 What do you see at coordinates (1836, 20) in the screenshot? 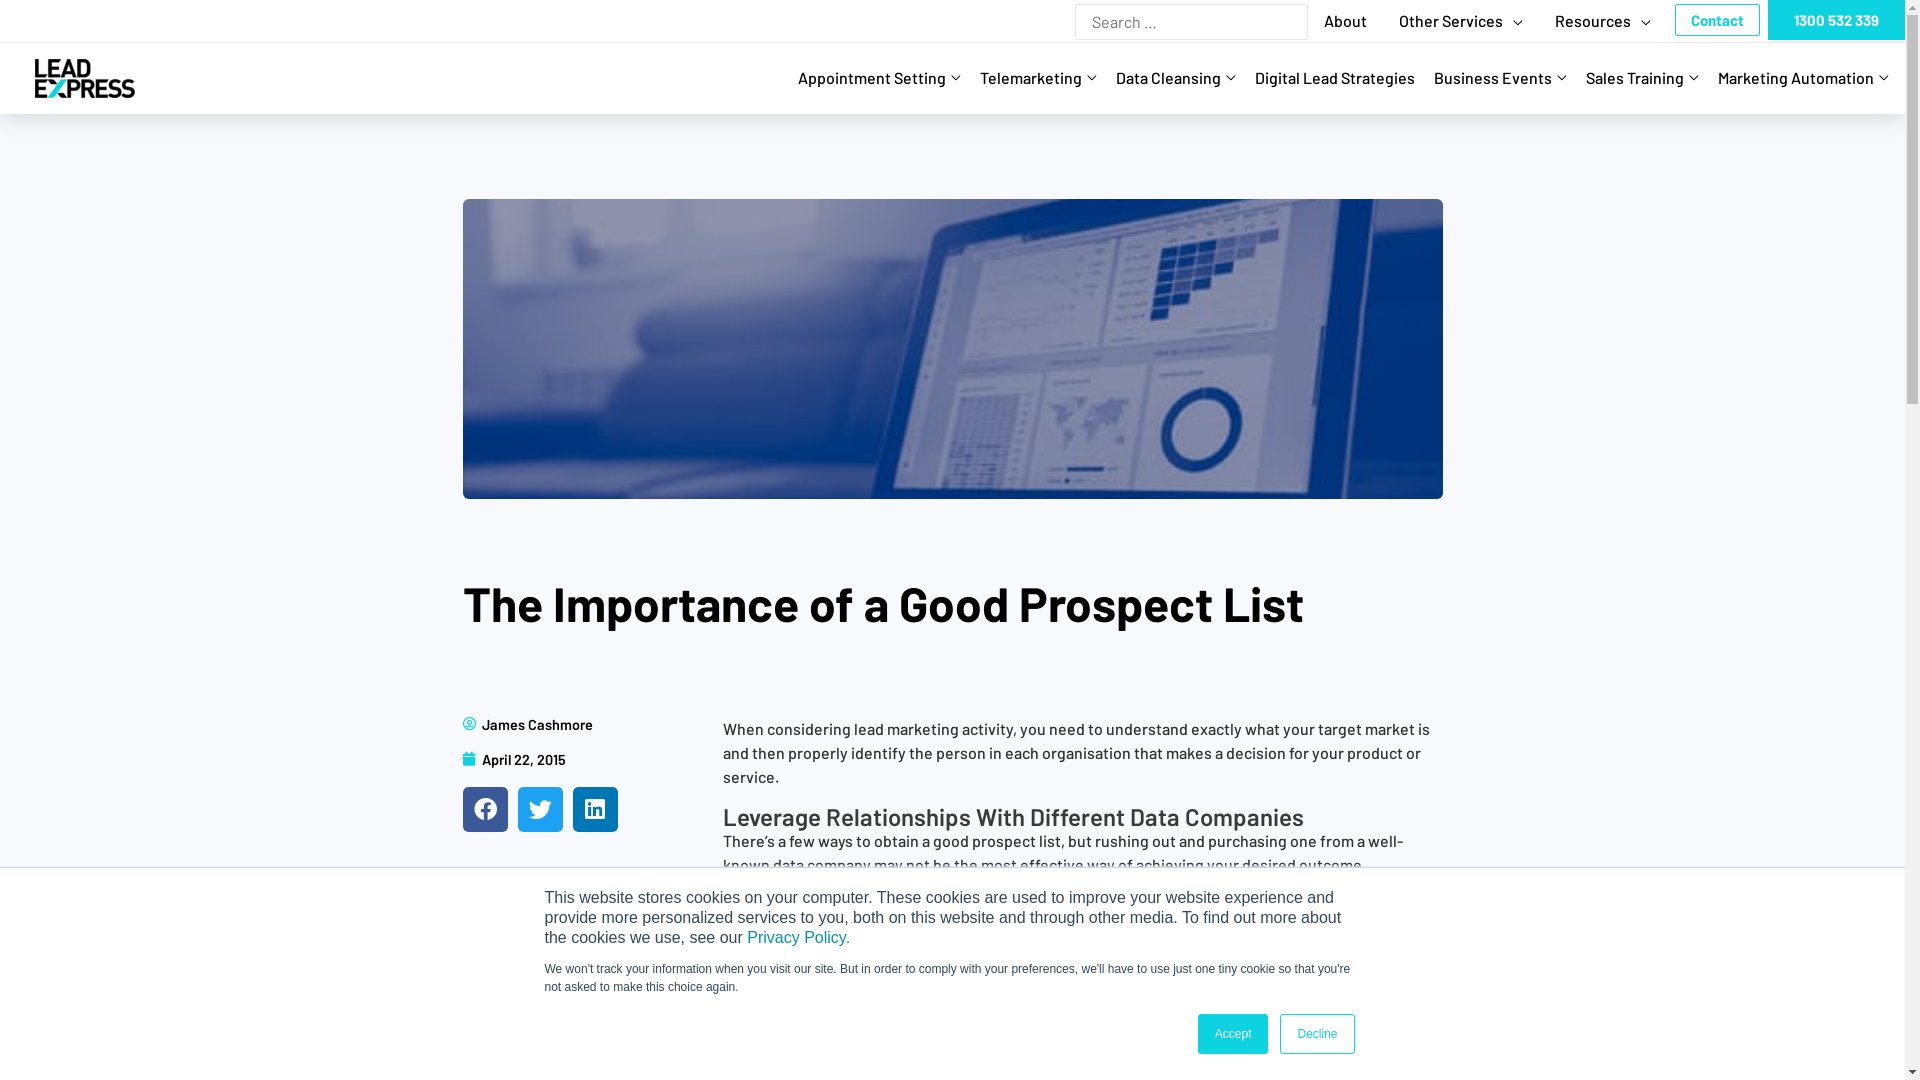
I see `1300 532 339` at bounding box center [1836, 20].